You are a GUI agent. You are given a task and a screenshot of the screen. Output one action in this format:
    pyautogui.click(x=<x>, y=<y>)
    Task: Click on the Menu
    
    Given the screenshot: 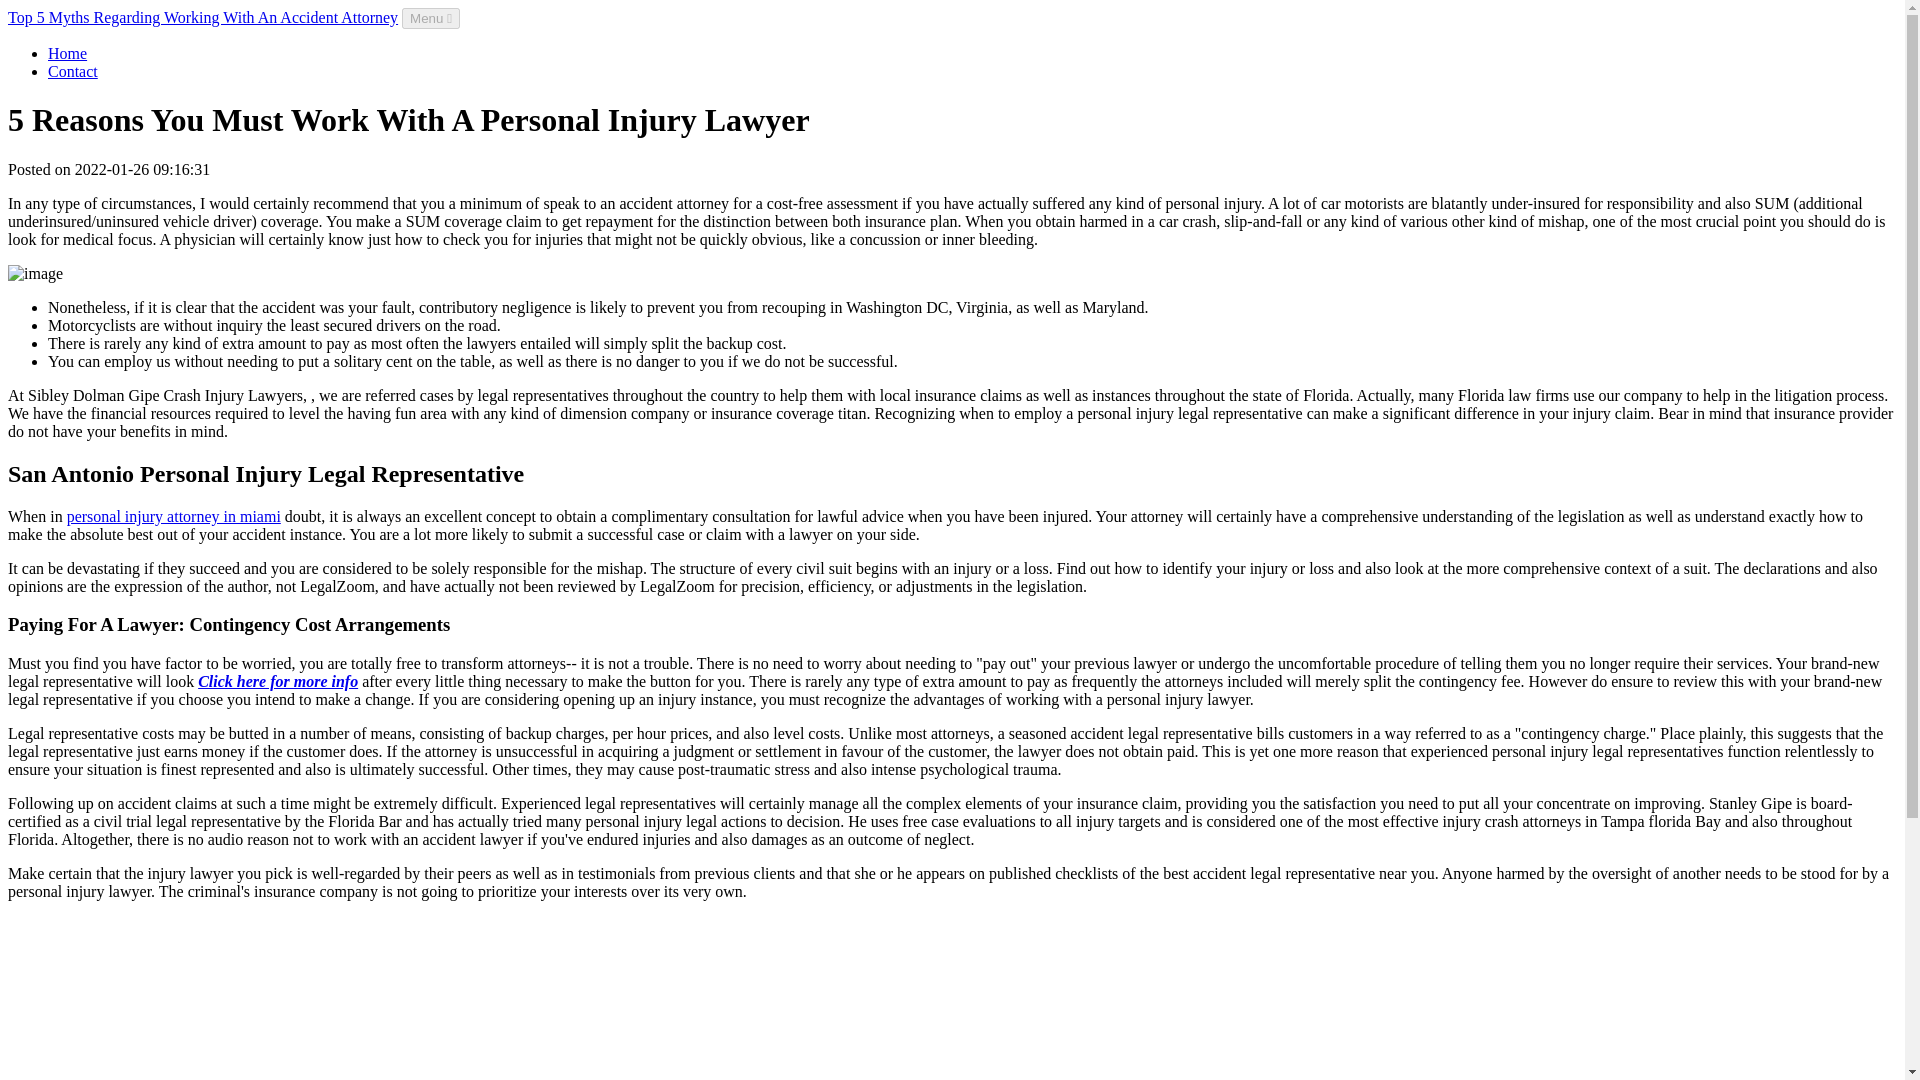 What is the action you would take?
    pyautogui.click(x=430, y=18)
    